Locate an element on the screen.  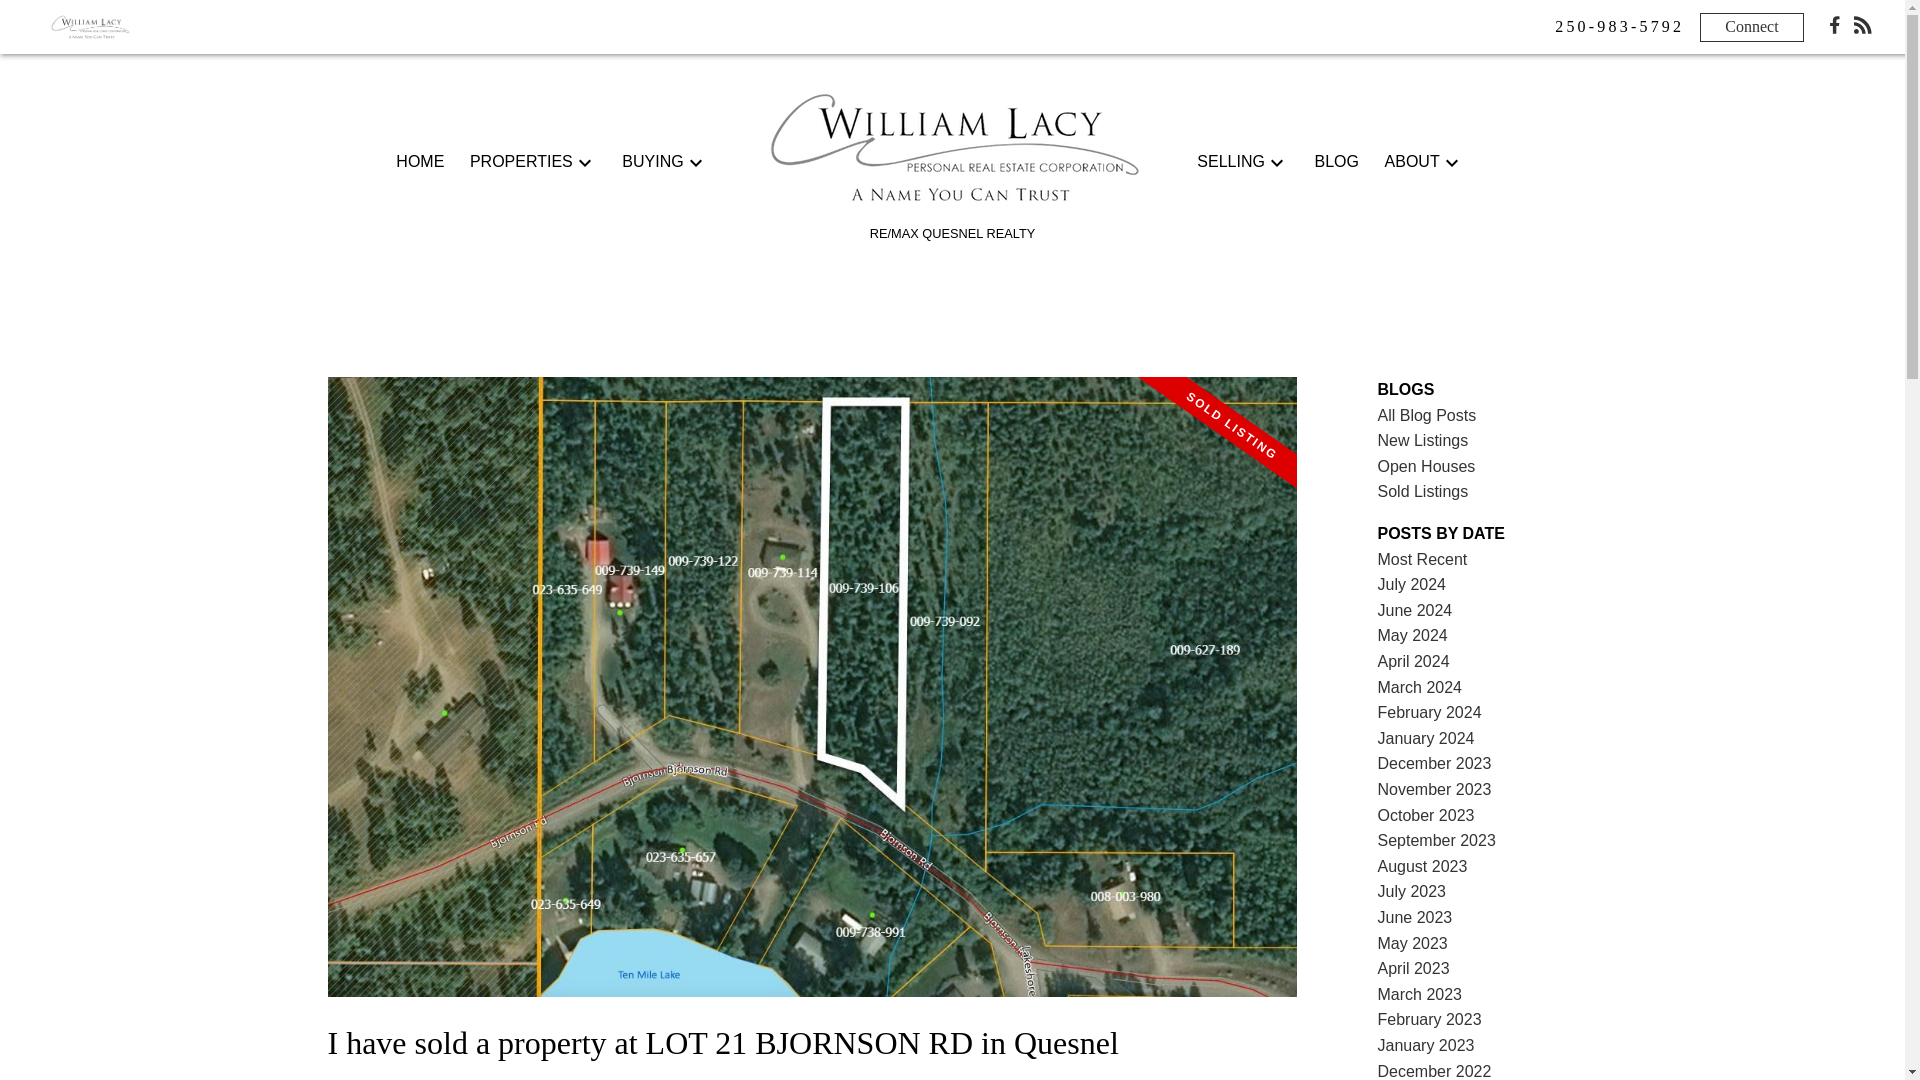
November 2023 is located at coordinates (1434, 789).